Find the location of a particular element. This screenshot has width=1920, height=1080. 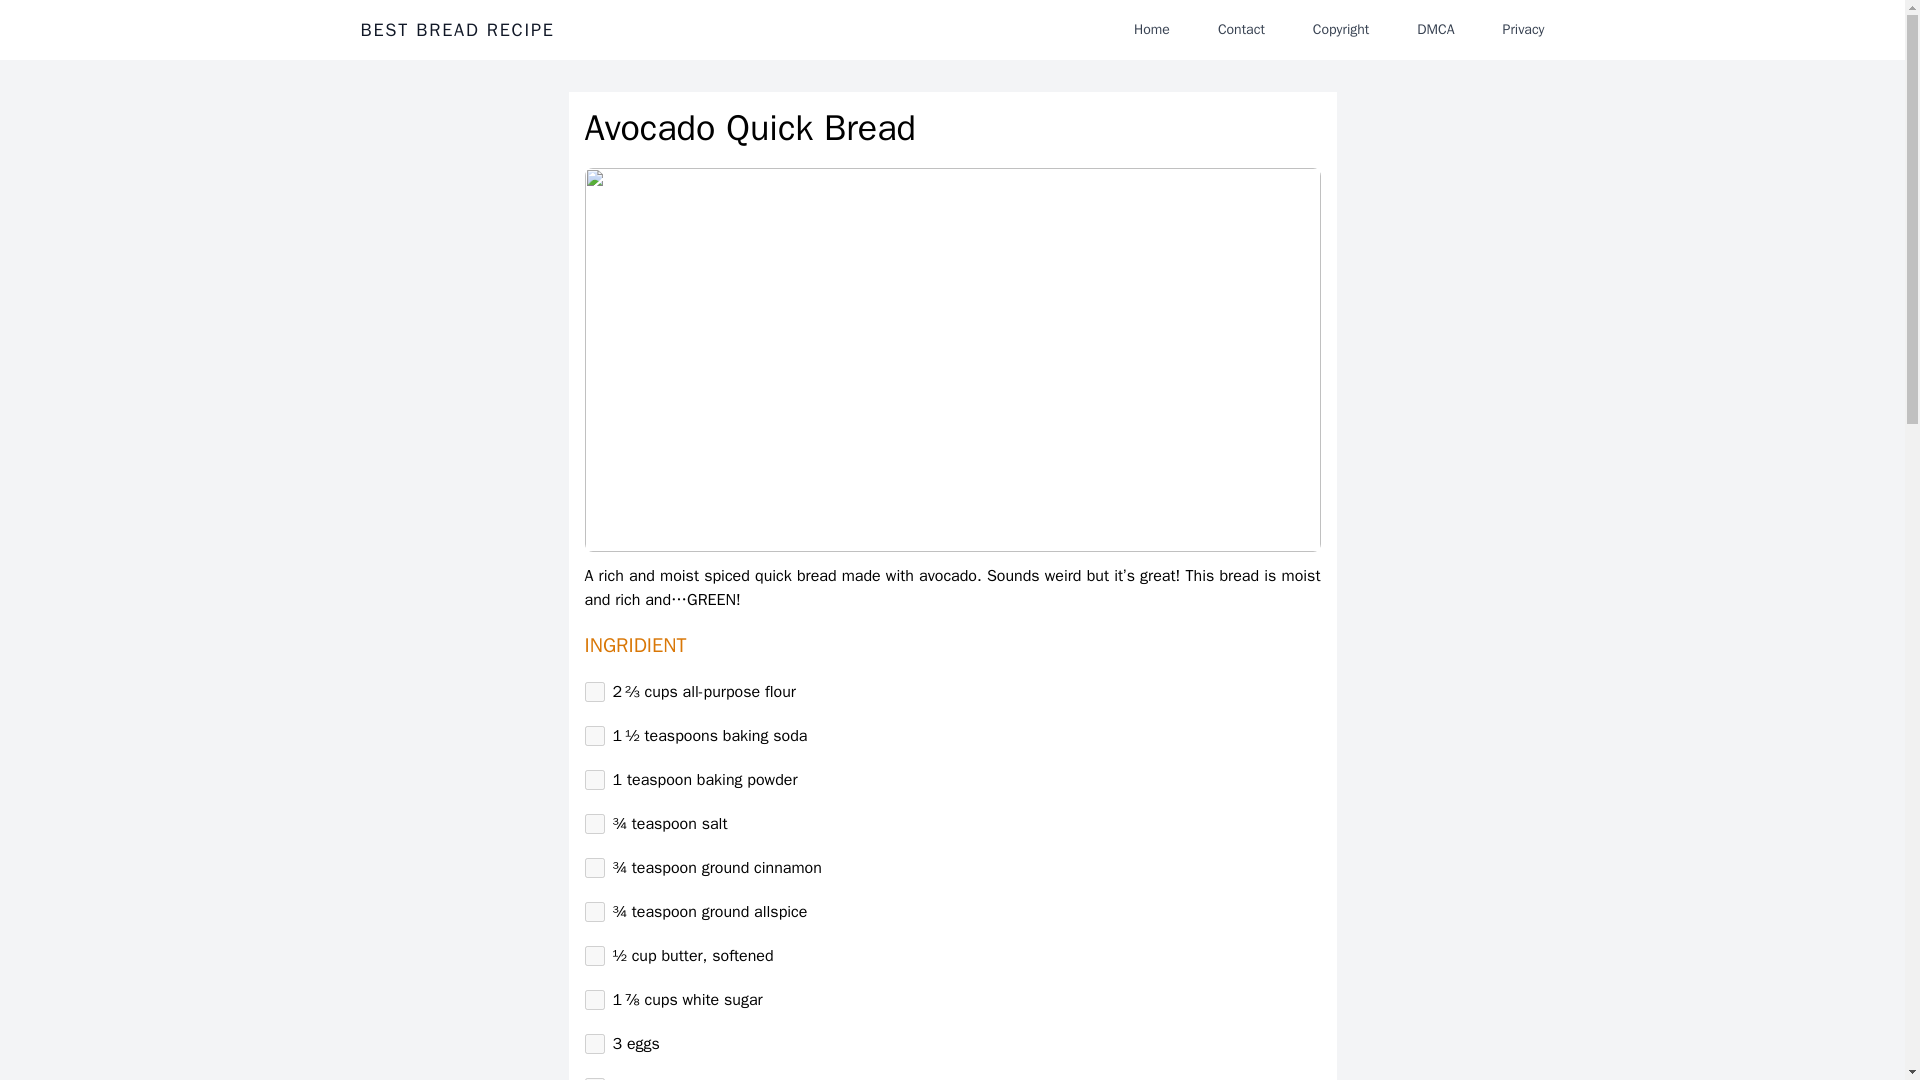

on is located at coordinates (594, 1000).